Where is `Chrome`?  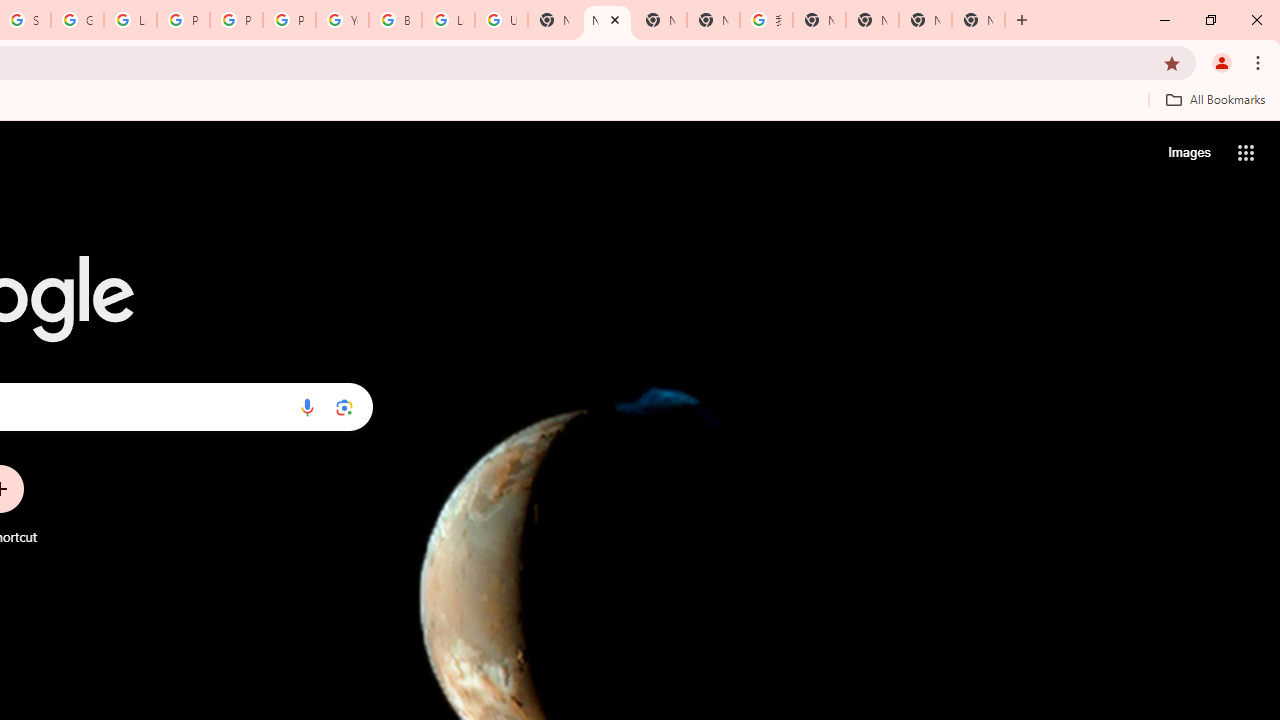 Chrome is located at coordinates (1260, 62).